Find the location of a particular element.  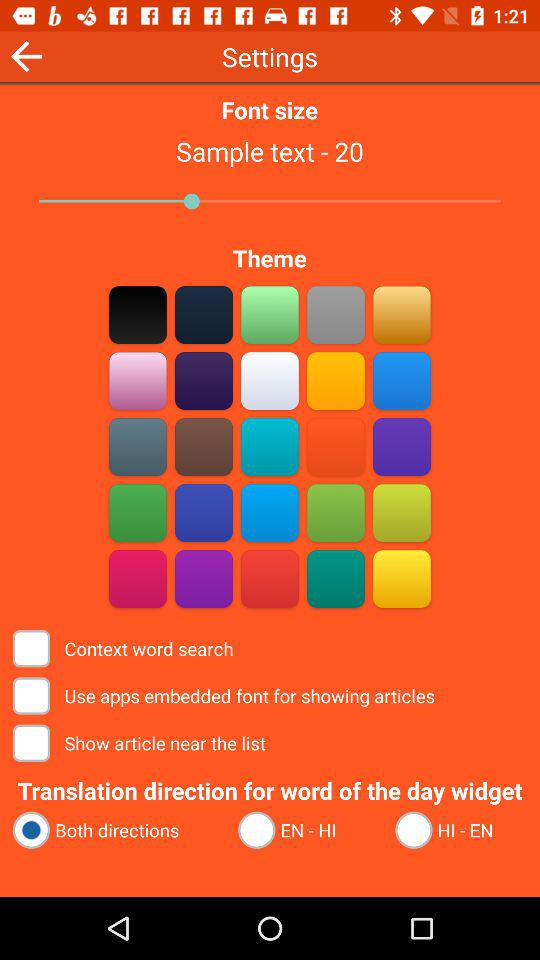

select the show article near icon is located at coordinates (141, 742).